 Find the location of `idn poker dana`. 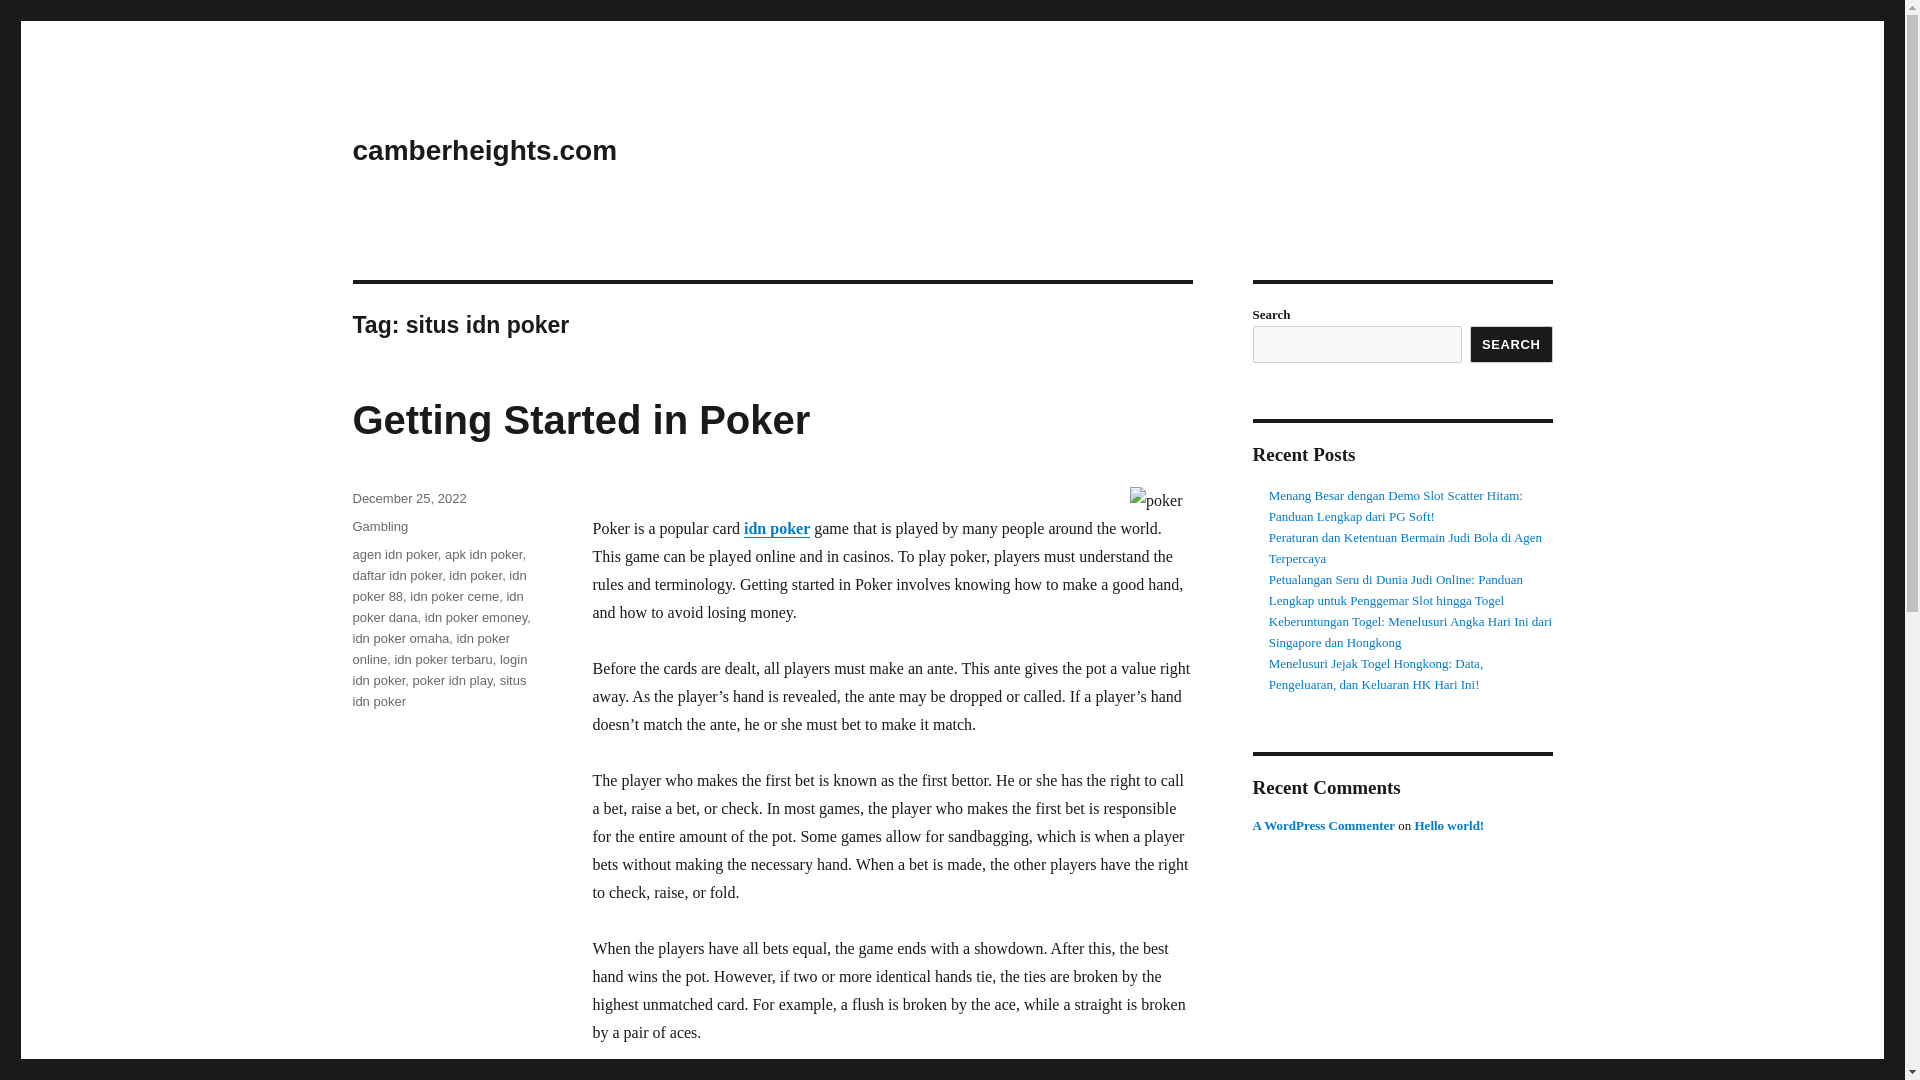

idn poker dana is located at coordinates (436, 606).